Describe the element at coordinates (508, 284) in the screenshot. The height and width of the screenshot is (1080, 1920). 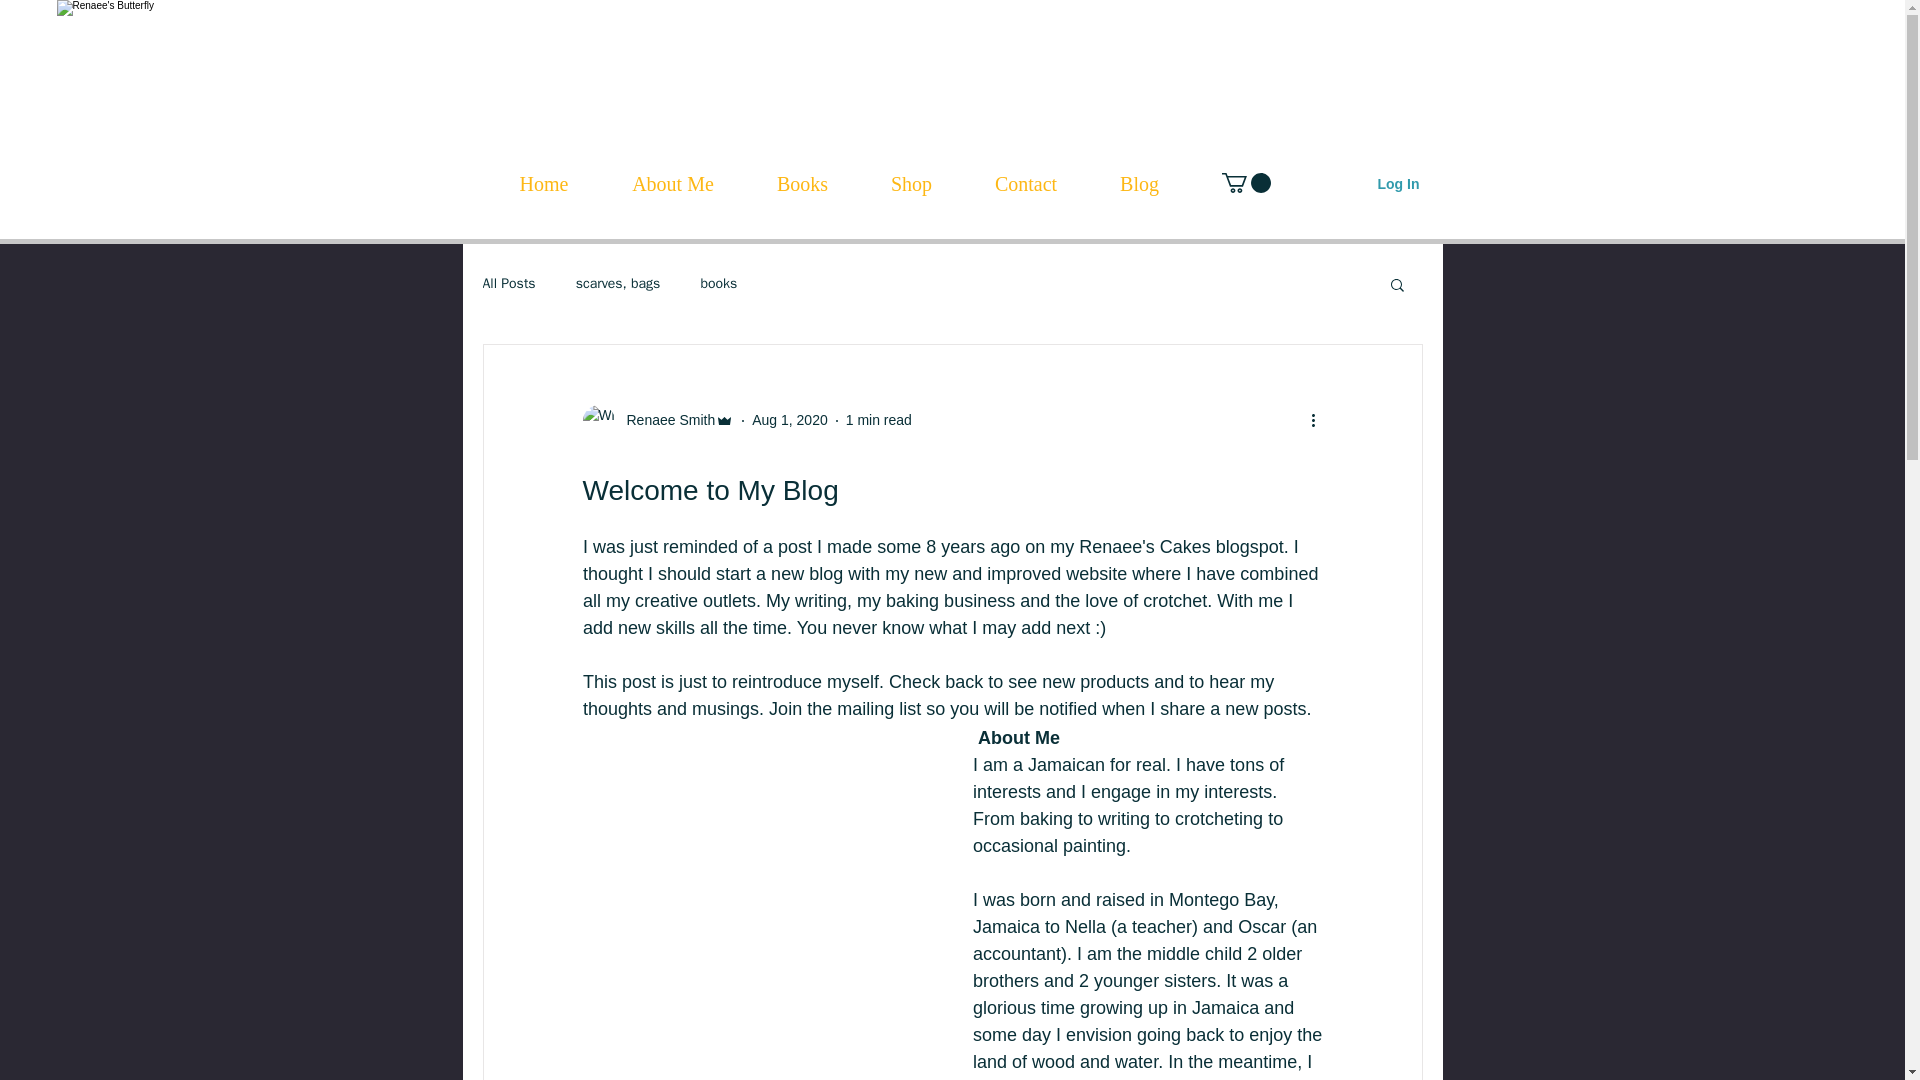
I see `All Posts` at that location.